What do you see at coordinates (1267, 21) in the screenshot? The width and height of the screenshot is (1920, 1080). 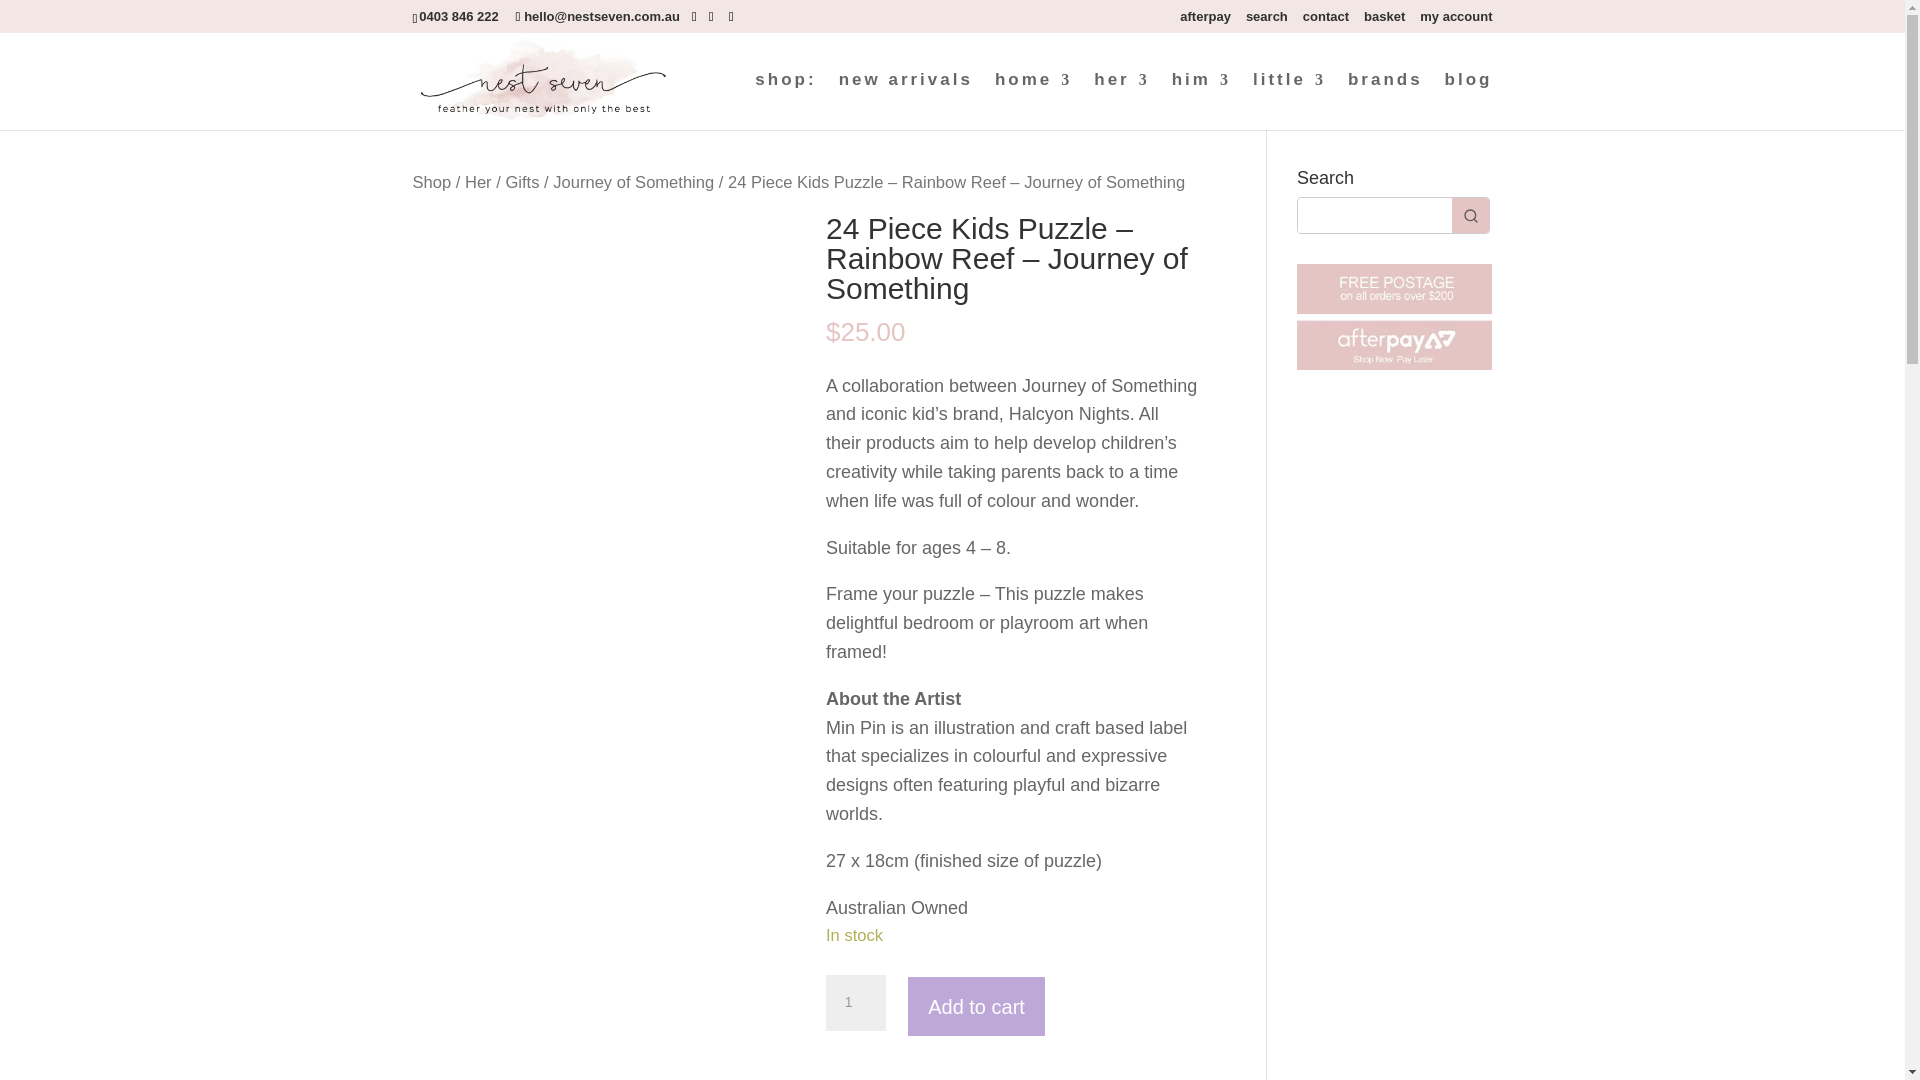 I see `search` at bounding box center [1267, 21].